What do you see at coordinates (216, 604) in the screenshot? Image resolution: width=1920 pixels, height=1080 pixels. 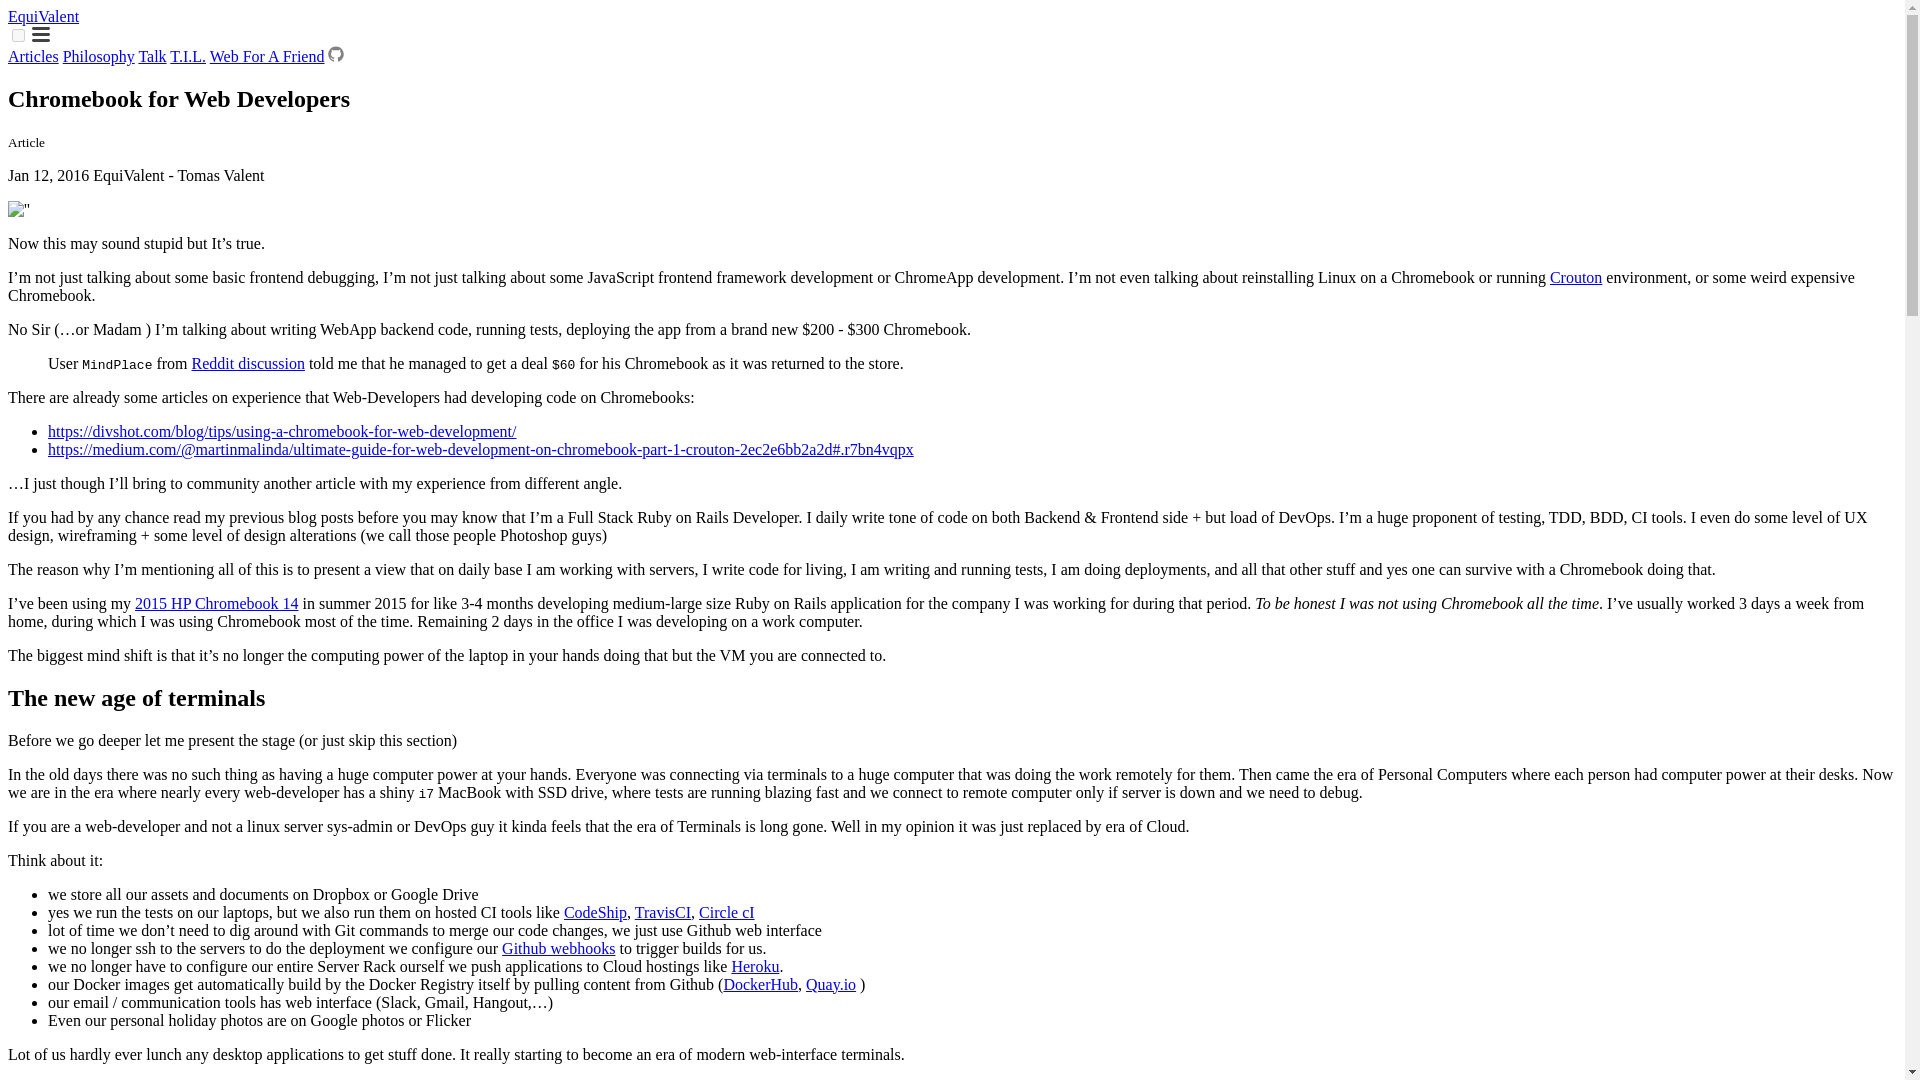 I see `2015 HP Chromebook 14` at bounding box center [216, 604].